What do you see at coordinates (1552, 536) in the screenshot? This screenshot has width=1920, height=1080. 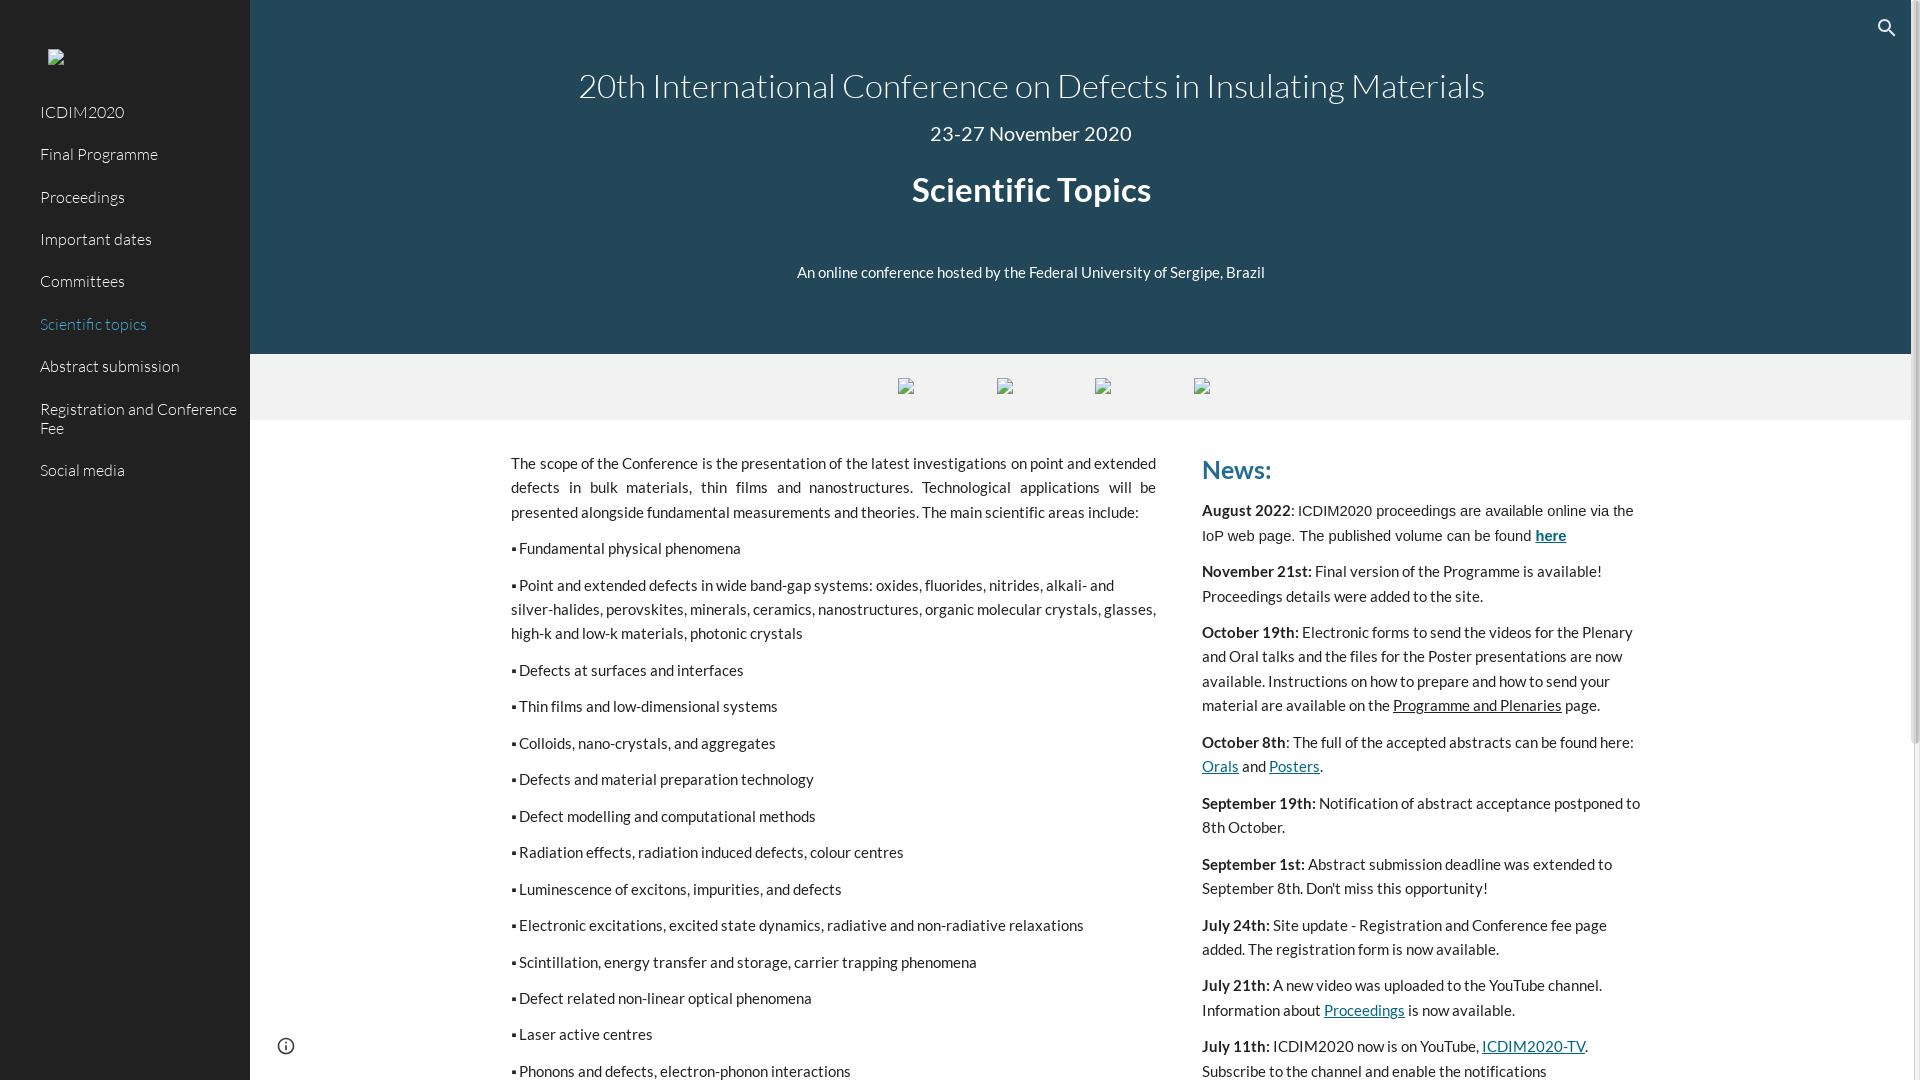 I see `here` at bounding box center [1552, 536].